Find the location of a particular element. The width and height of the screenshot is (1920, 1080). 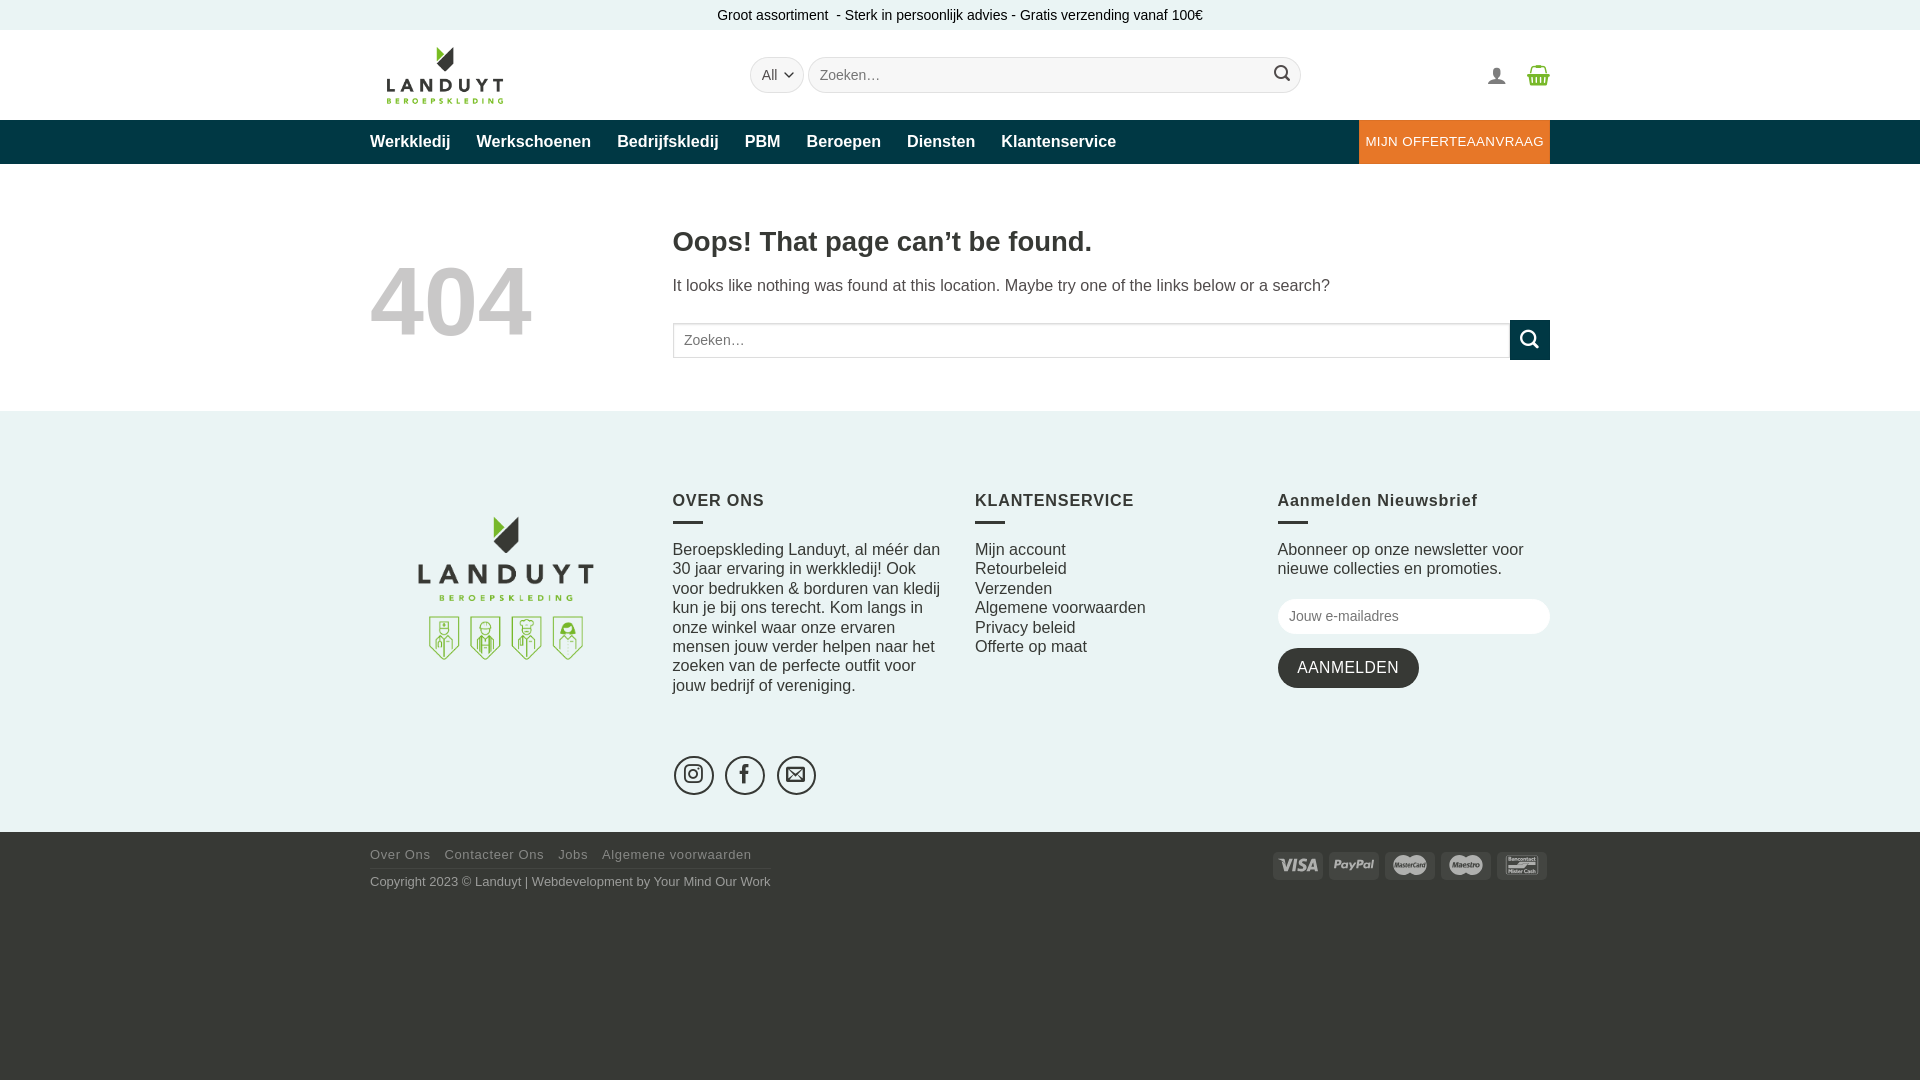

Mijn account is located at coordinates (1020, 549).